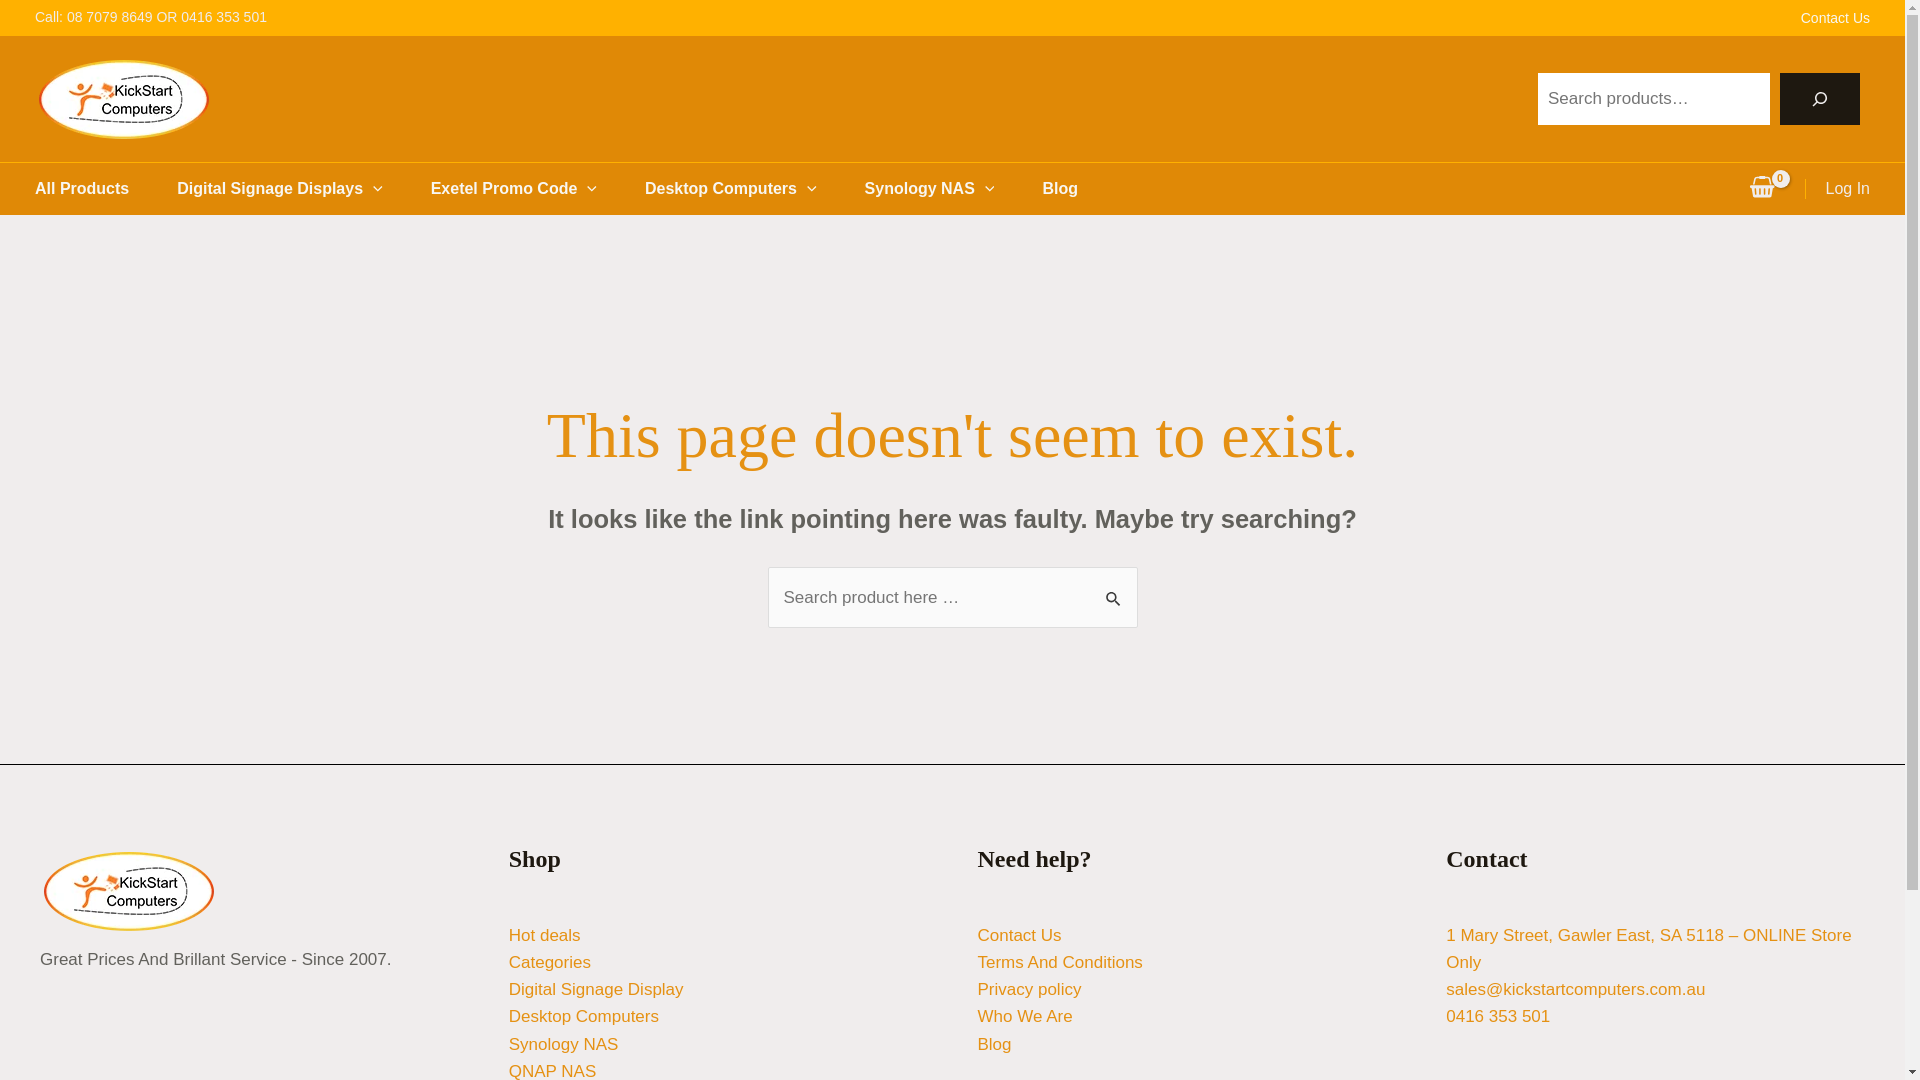  What do you see at coordinates (1020, 936) in the screenshot?
I see `Contact Us` at bounding box center [1020, 936].